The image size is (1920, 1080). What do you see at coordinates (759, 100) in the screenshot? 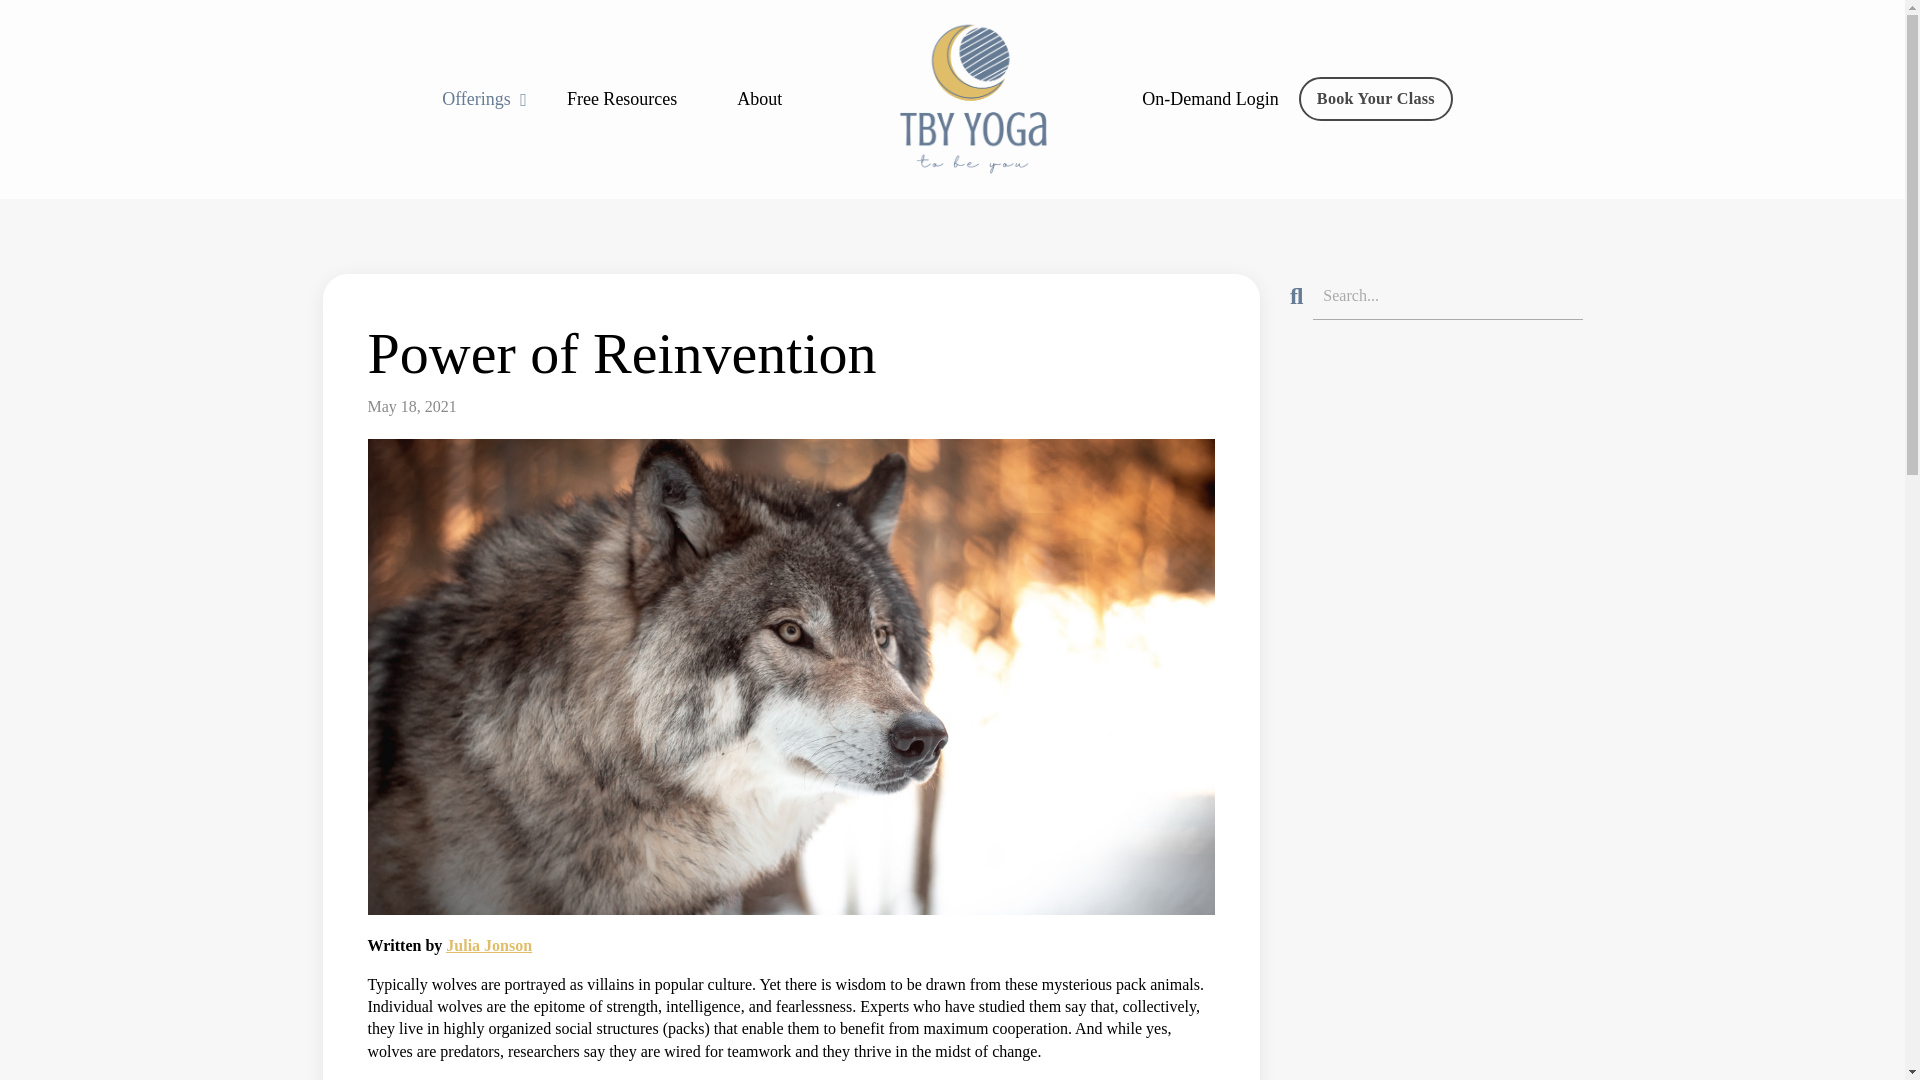
I see `About` at bounding box center [759, 100].